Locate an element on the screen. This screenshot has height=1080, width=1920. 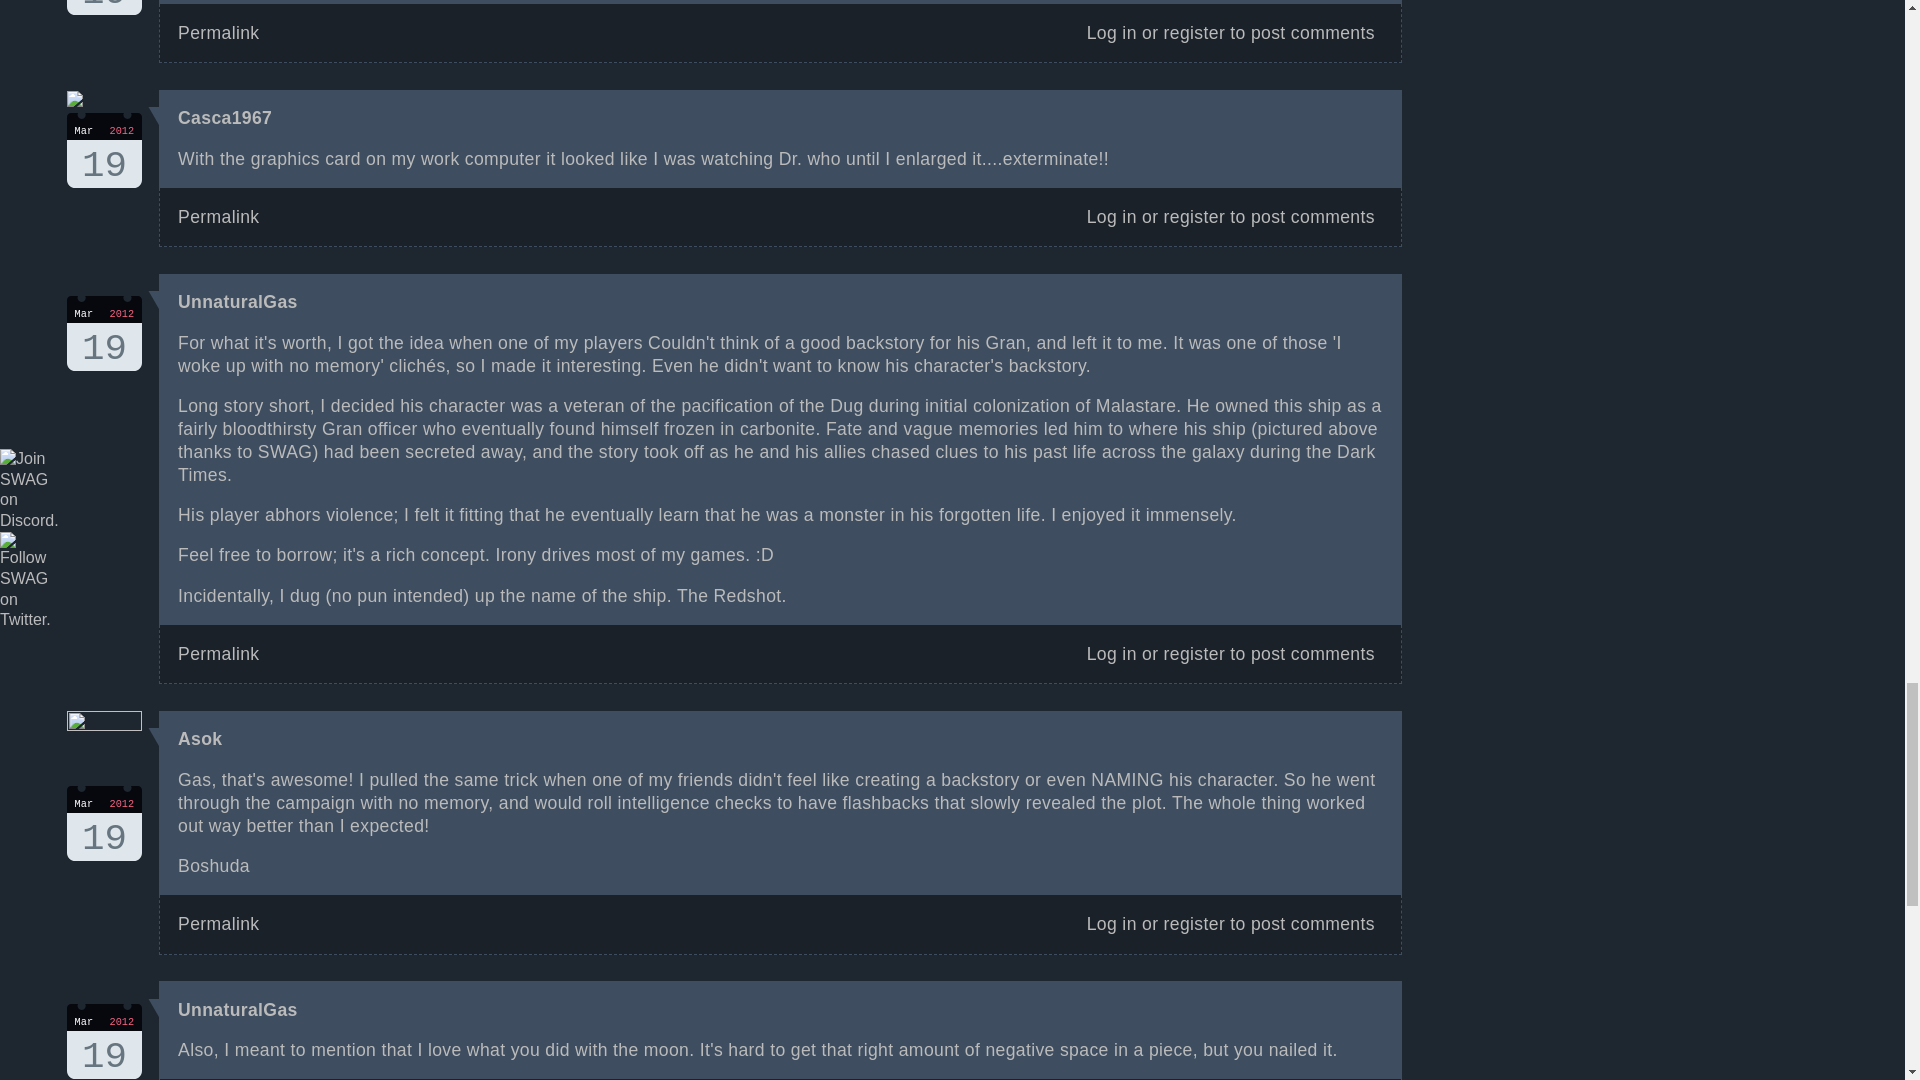
View user profile. is located at coordinates (238, 302).